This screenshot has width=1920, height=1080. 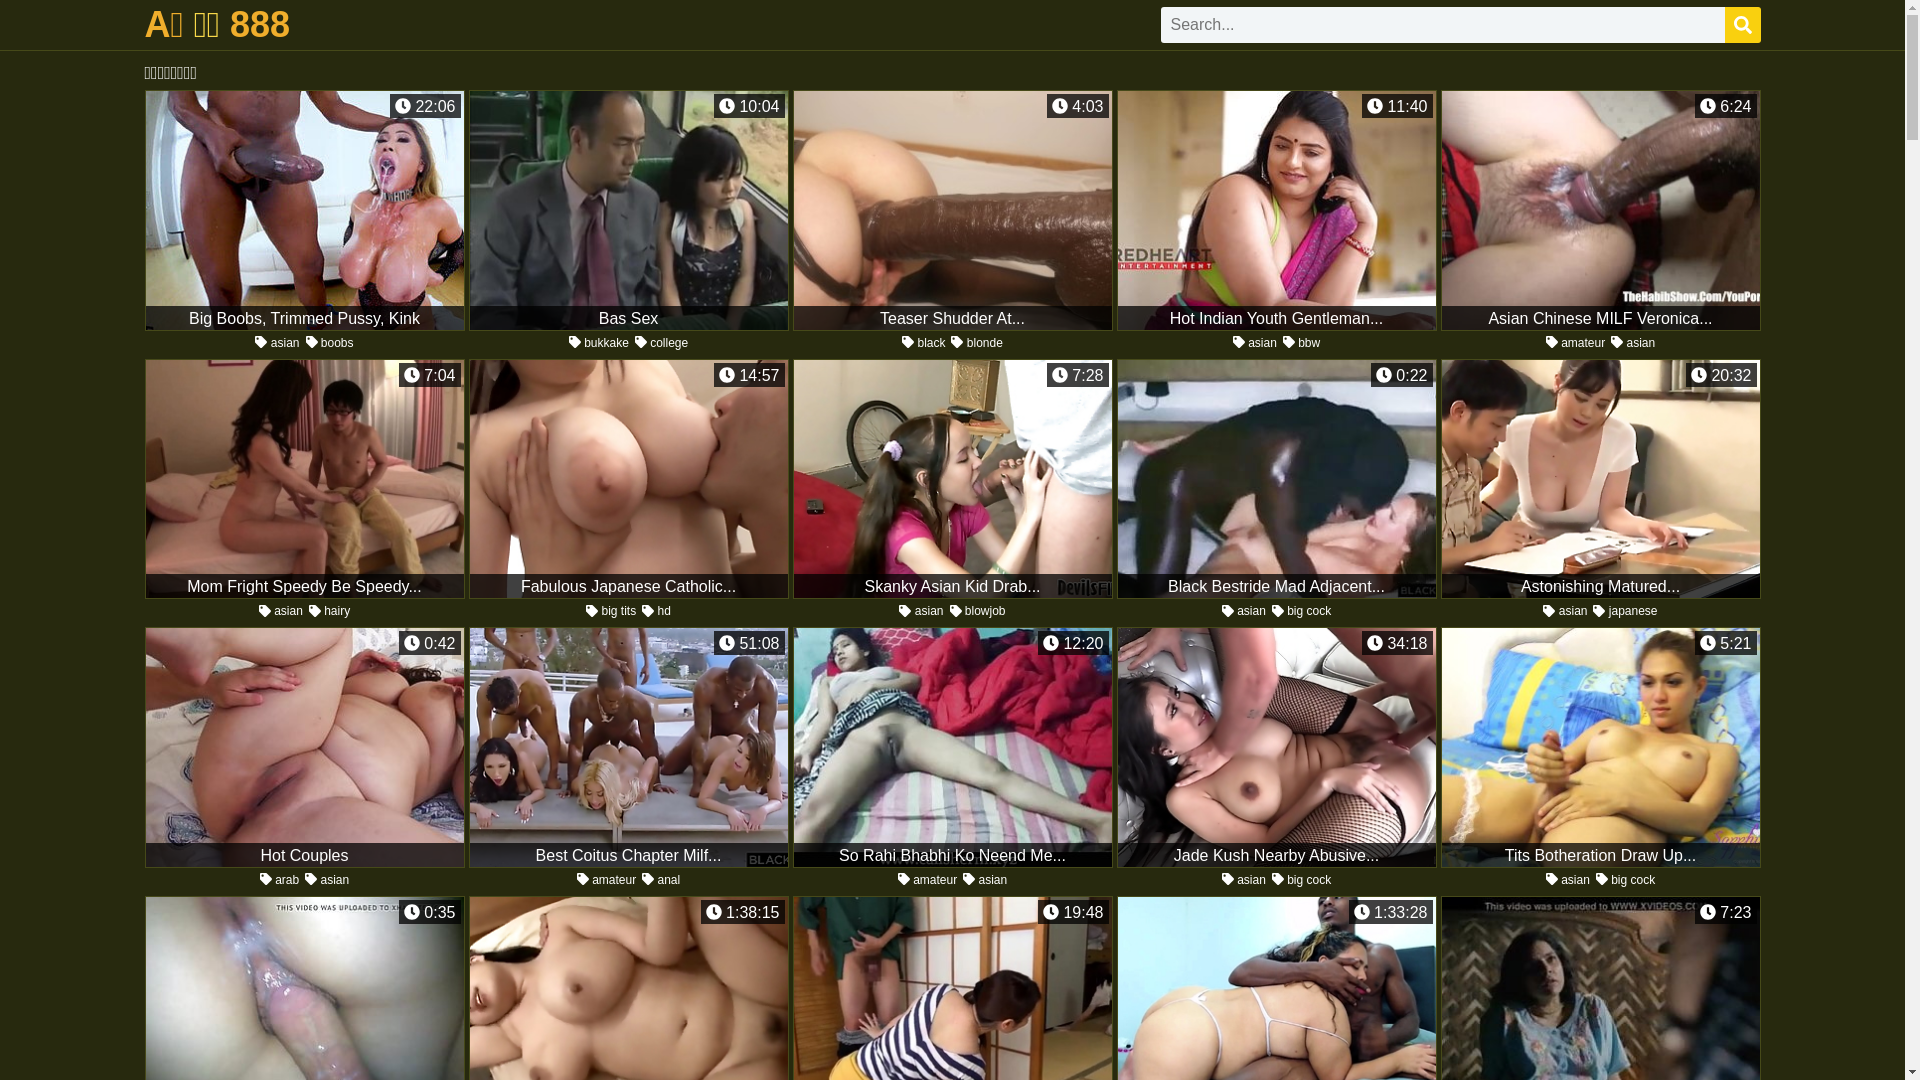 I want to click on amateur, so click(x=606, y=879).